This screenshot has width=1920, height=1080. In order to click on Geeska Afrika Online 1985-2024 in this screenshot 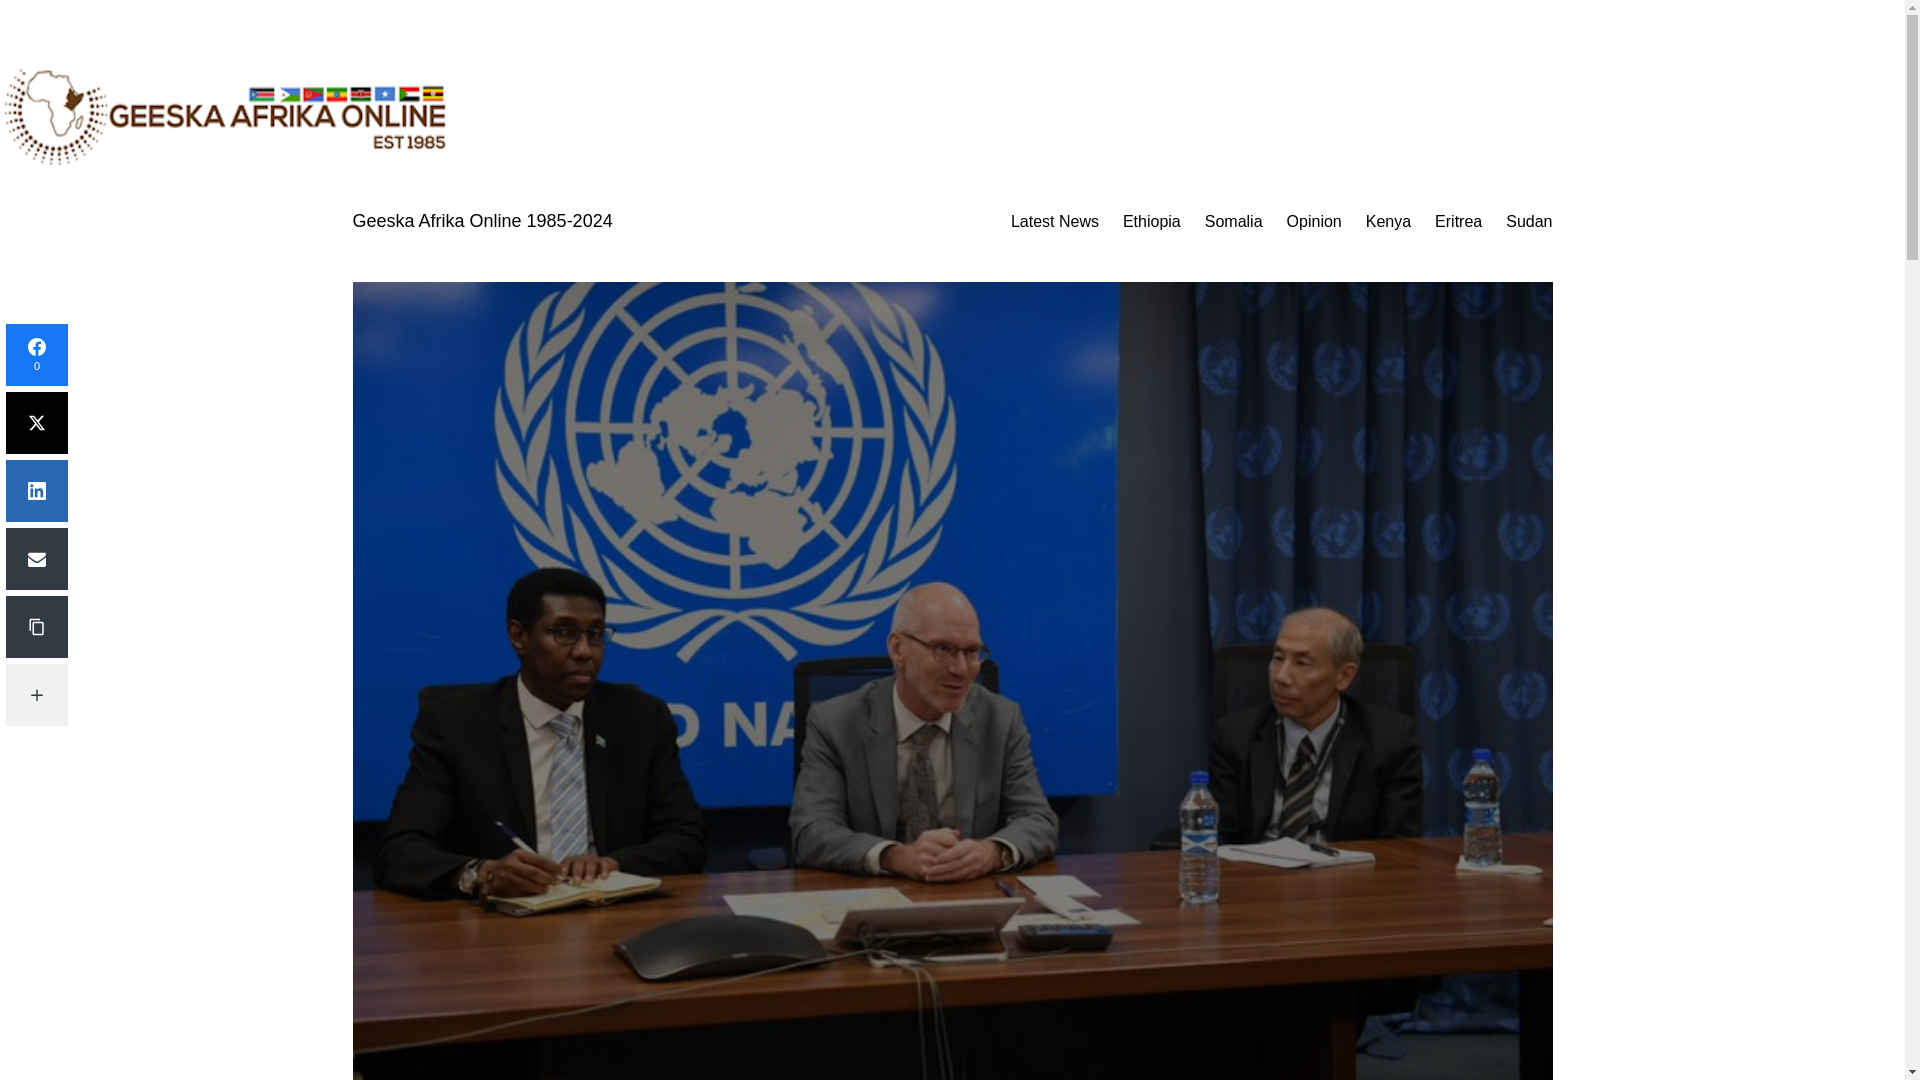, I will do `click(482, 220)`.